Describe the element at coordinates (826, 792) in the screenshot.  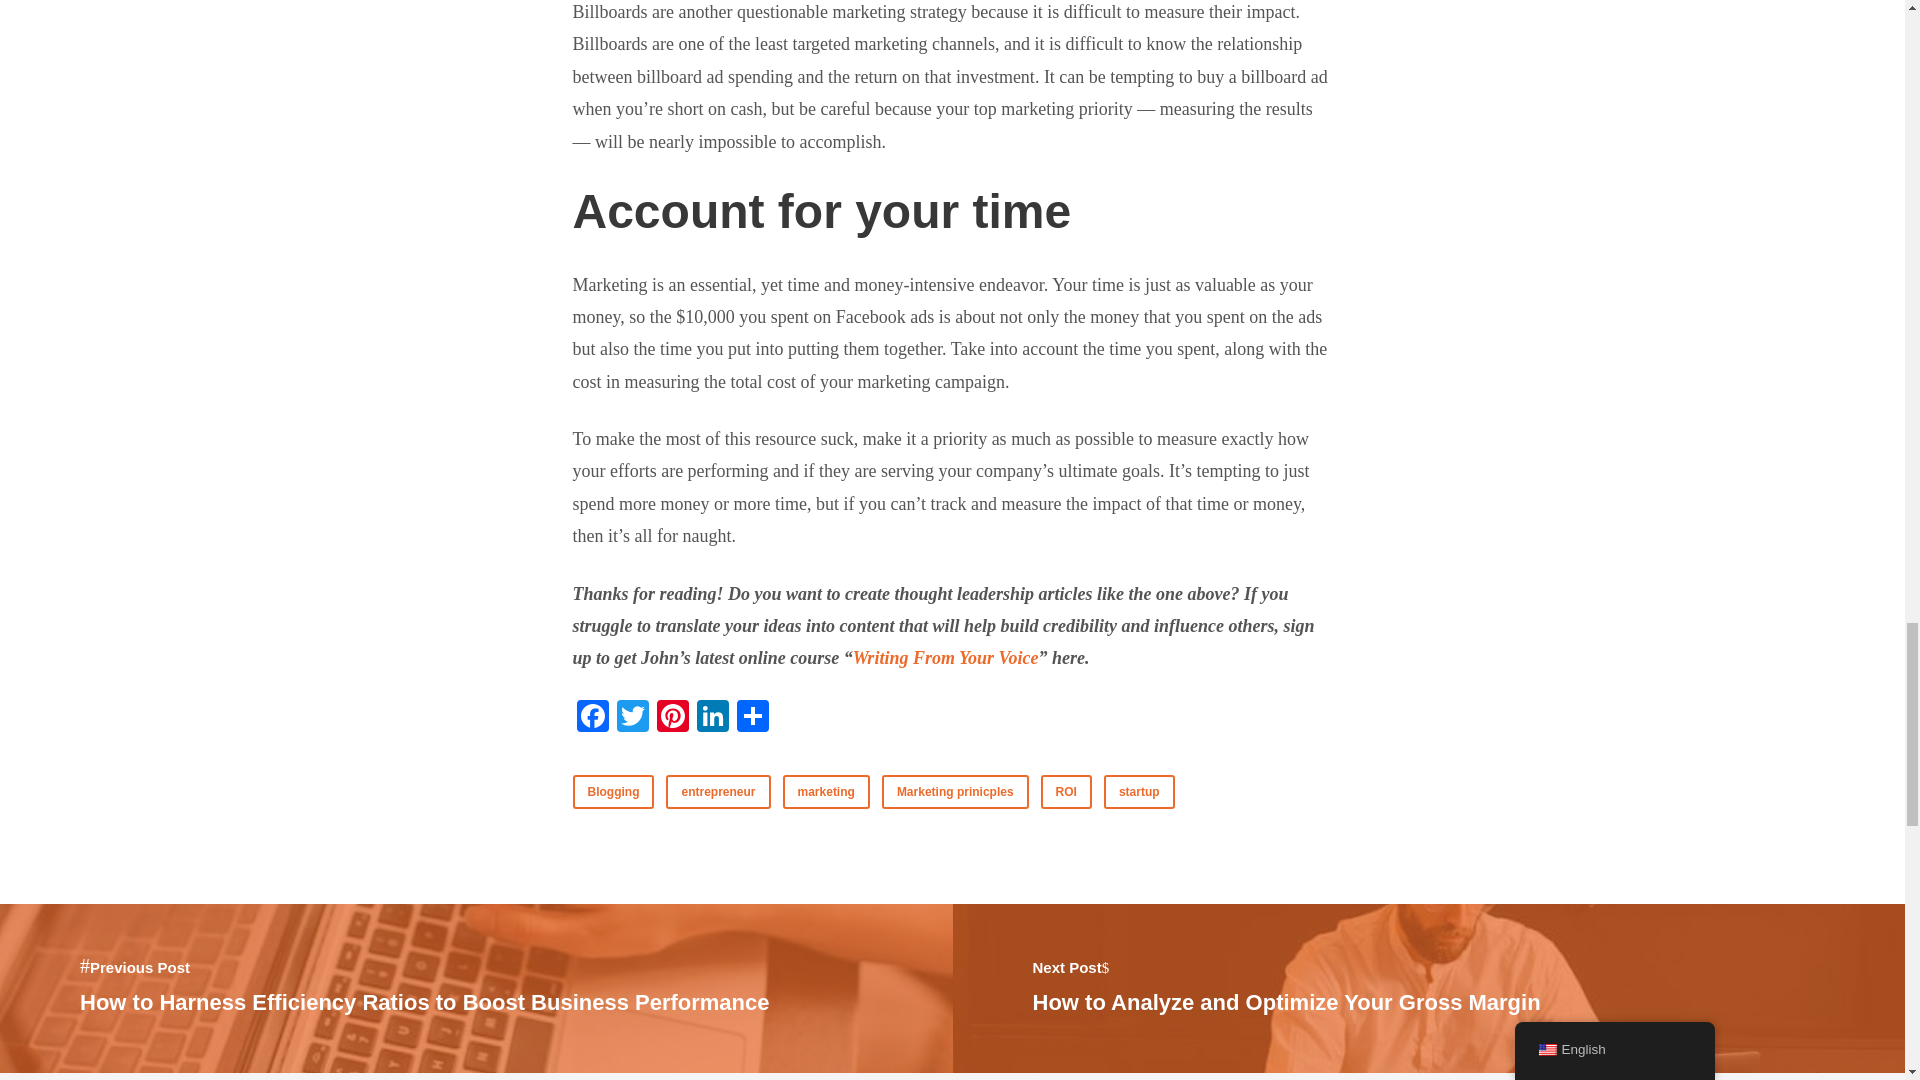
I see `LinkedIn` at that location.